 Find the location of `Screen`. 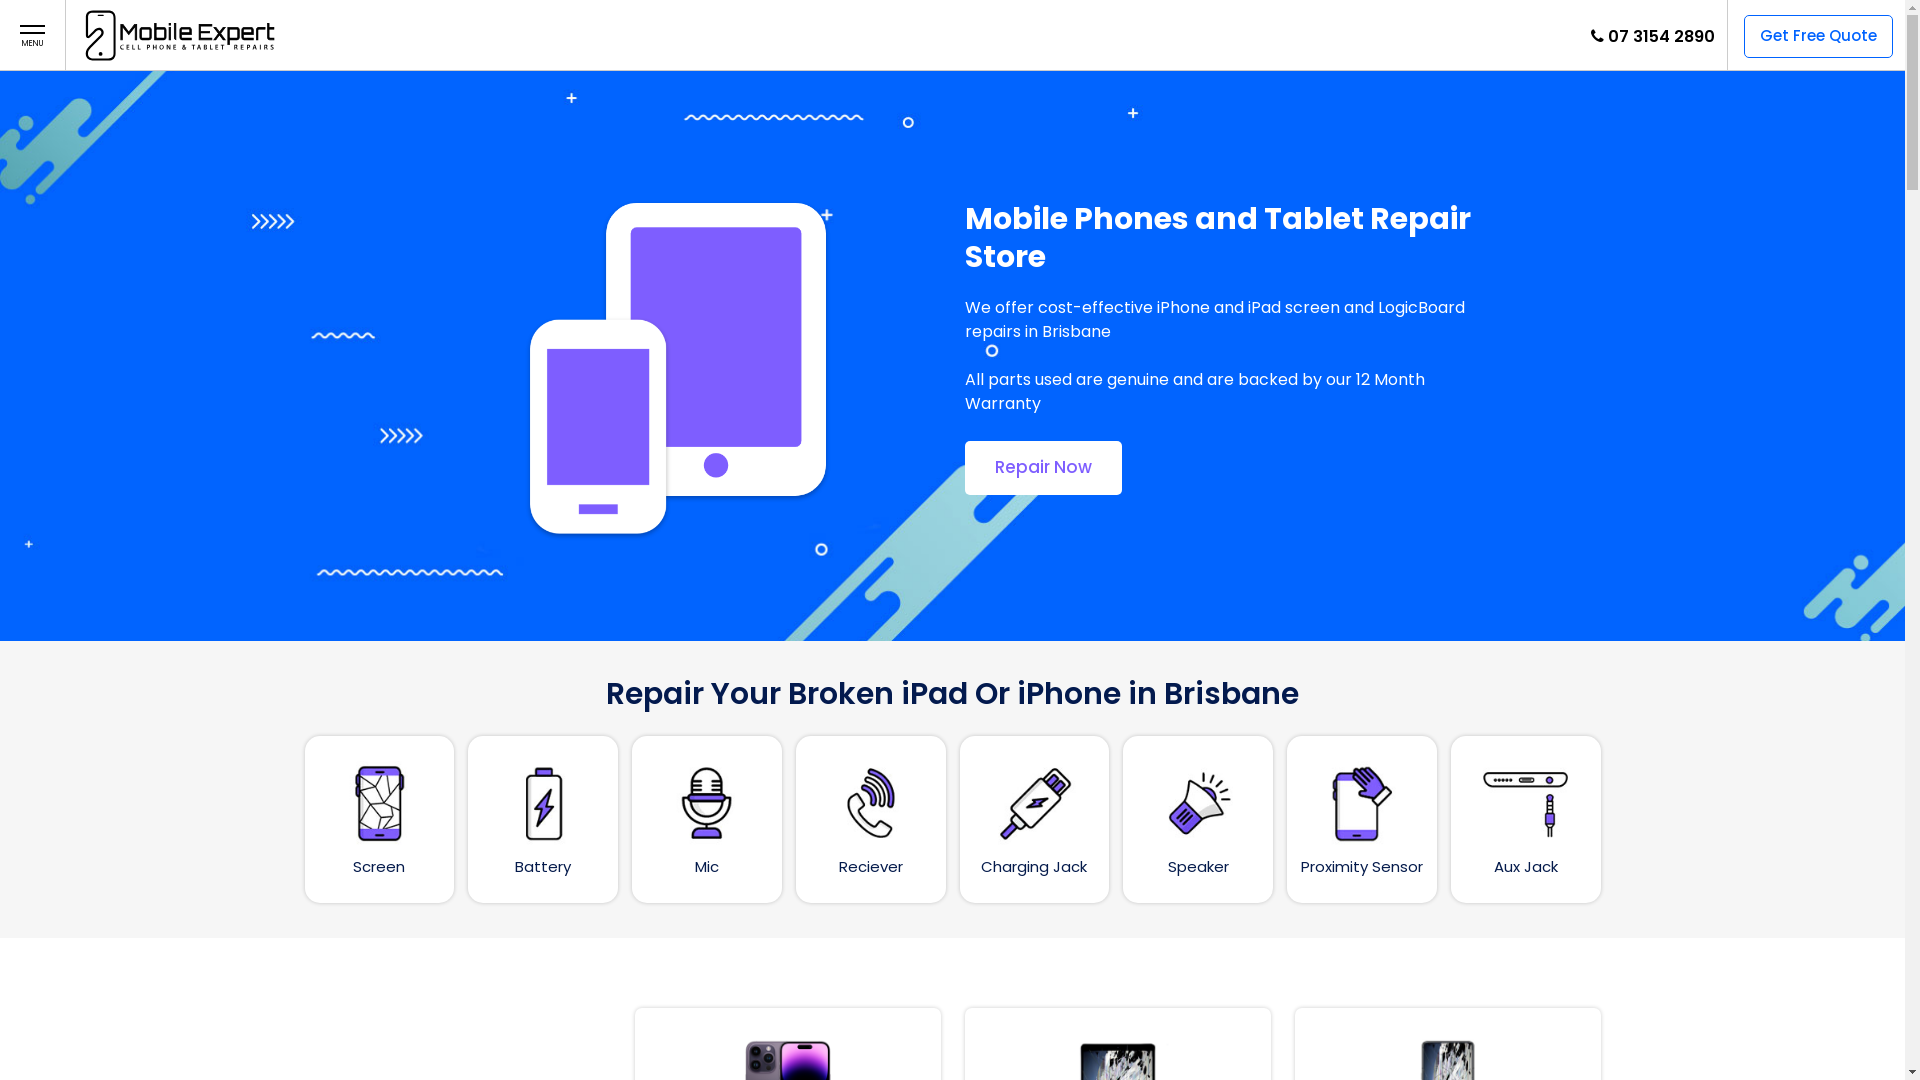

Screen is located at coordinates (379, 820).